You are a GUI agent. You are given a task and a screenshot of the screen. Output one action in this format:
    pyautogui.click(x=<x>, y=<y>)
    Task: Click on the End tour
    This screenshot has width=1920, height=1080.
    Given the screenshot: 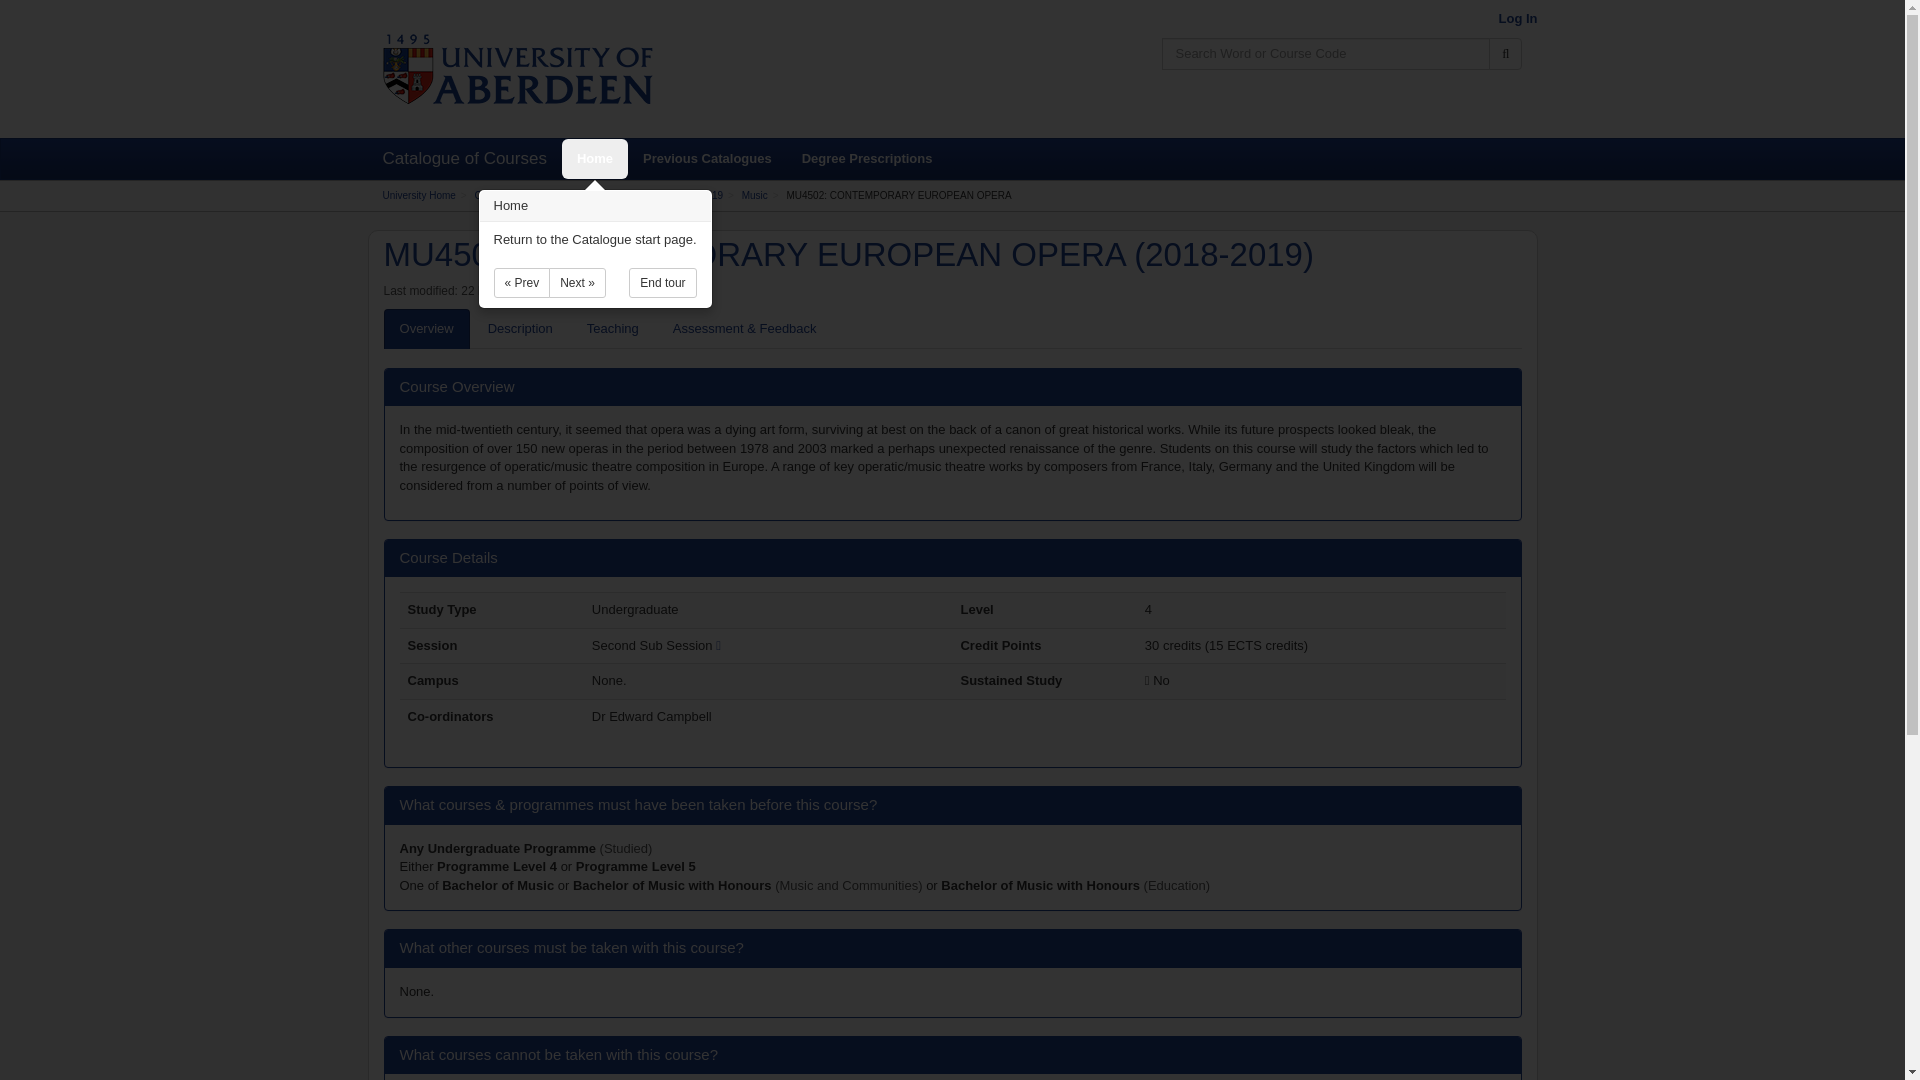 What is the action you would take?
    pyautogui.click(x=662, y=282)
    